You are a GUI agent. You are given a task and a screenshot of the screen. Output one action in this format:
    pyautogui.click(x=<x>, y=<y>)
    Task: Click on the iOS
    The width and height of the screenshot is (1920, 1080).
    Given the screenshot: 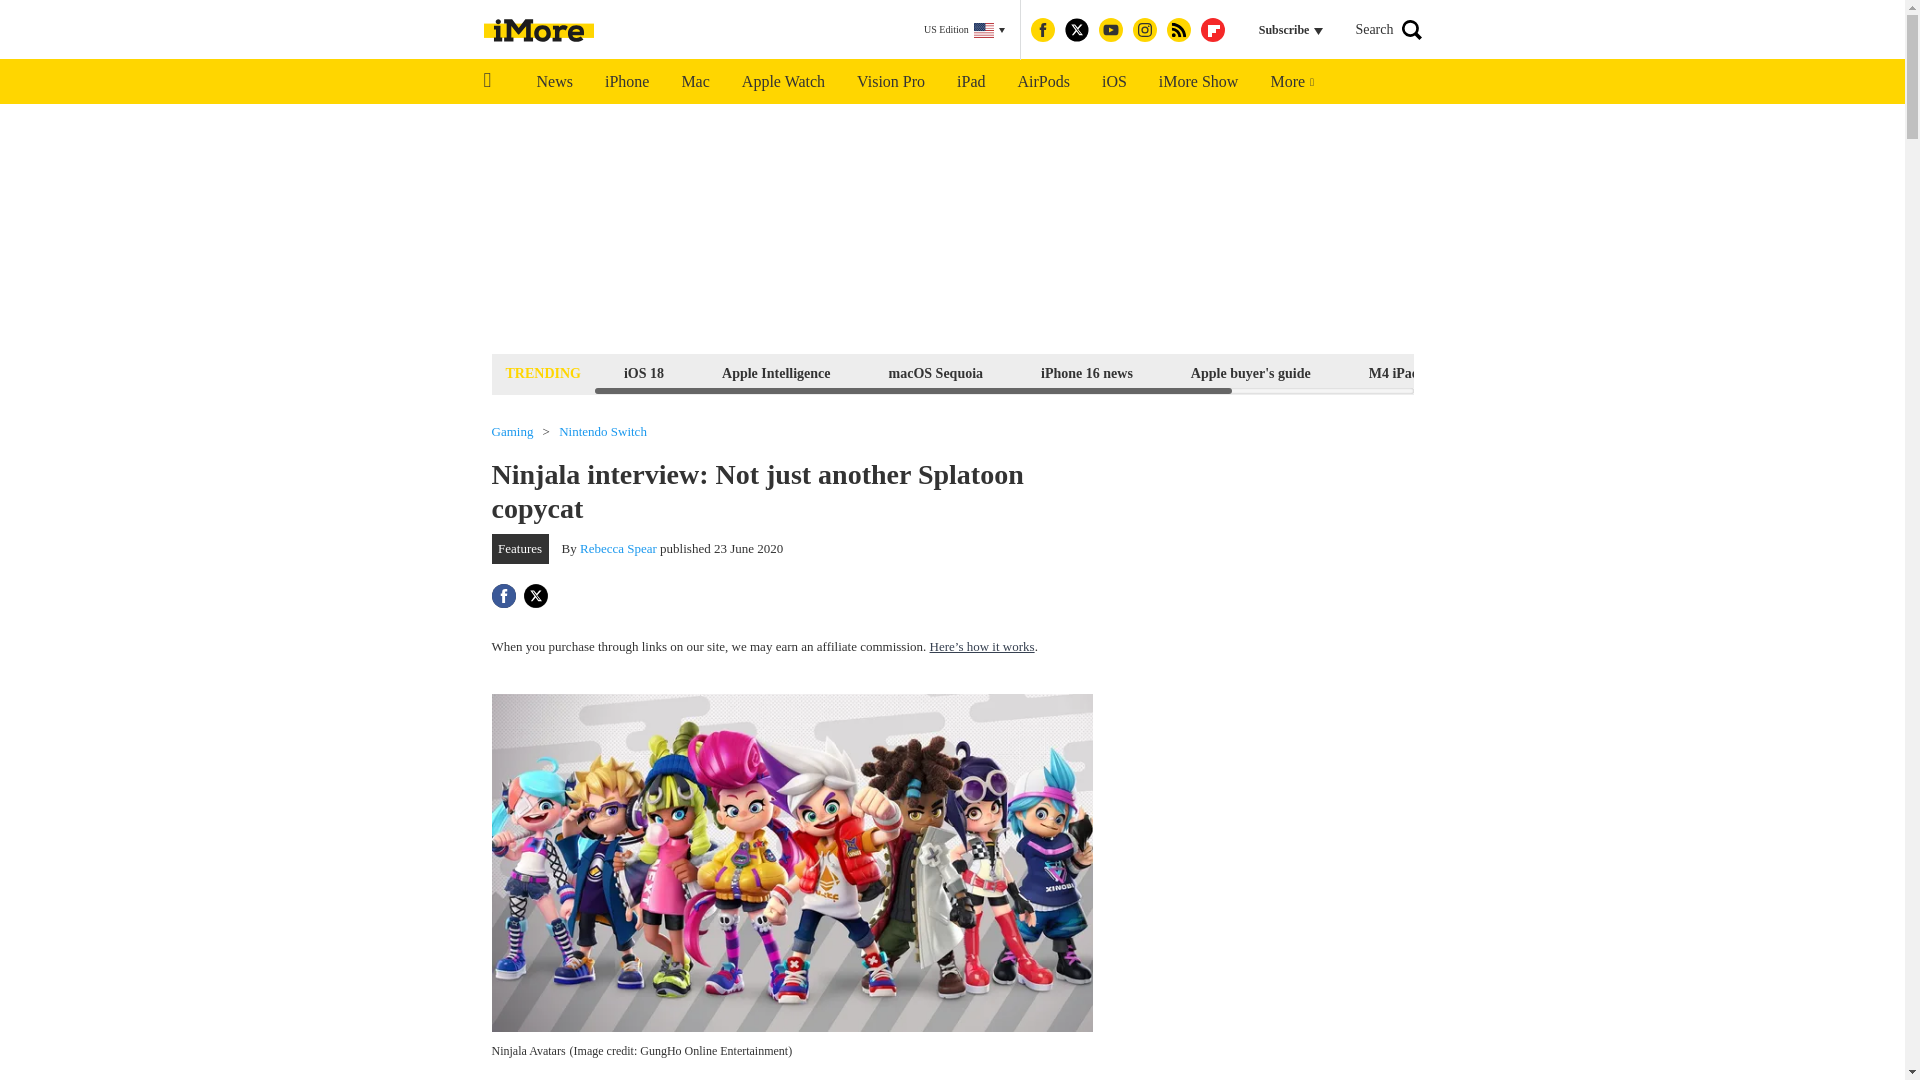 What is the action you would take?
    pyautogui.click(x=1114, y=82)
    